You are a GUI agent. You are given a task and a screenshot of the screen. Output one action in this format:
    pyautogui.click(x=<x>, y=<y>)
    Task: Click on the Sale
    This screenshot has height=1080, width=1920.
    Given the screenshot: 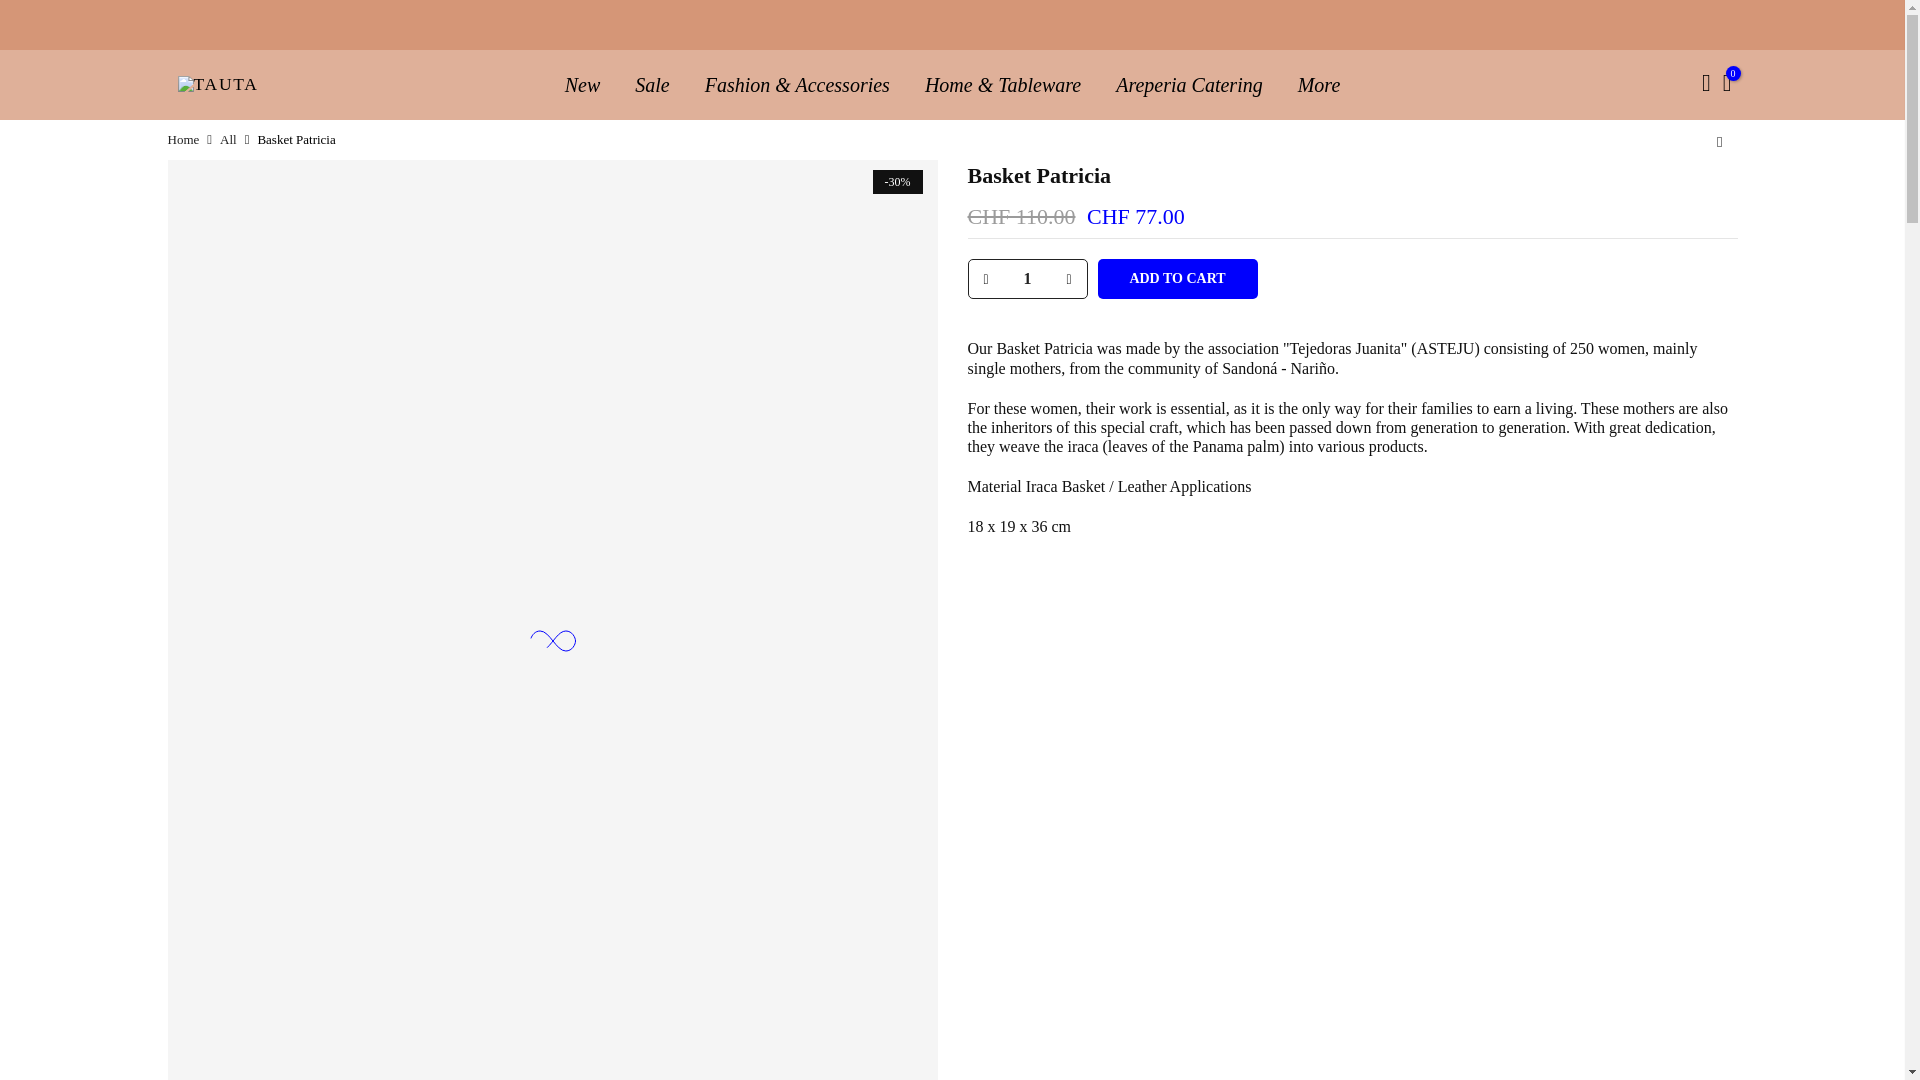 What is the action you would take?
    pyautogui.click(x=652, y=84)
    